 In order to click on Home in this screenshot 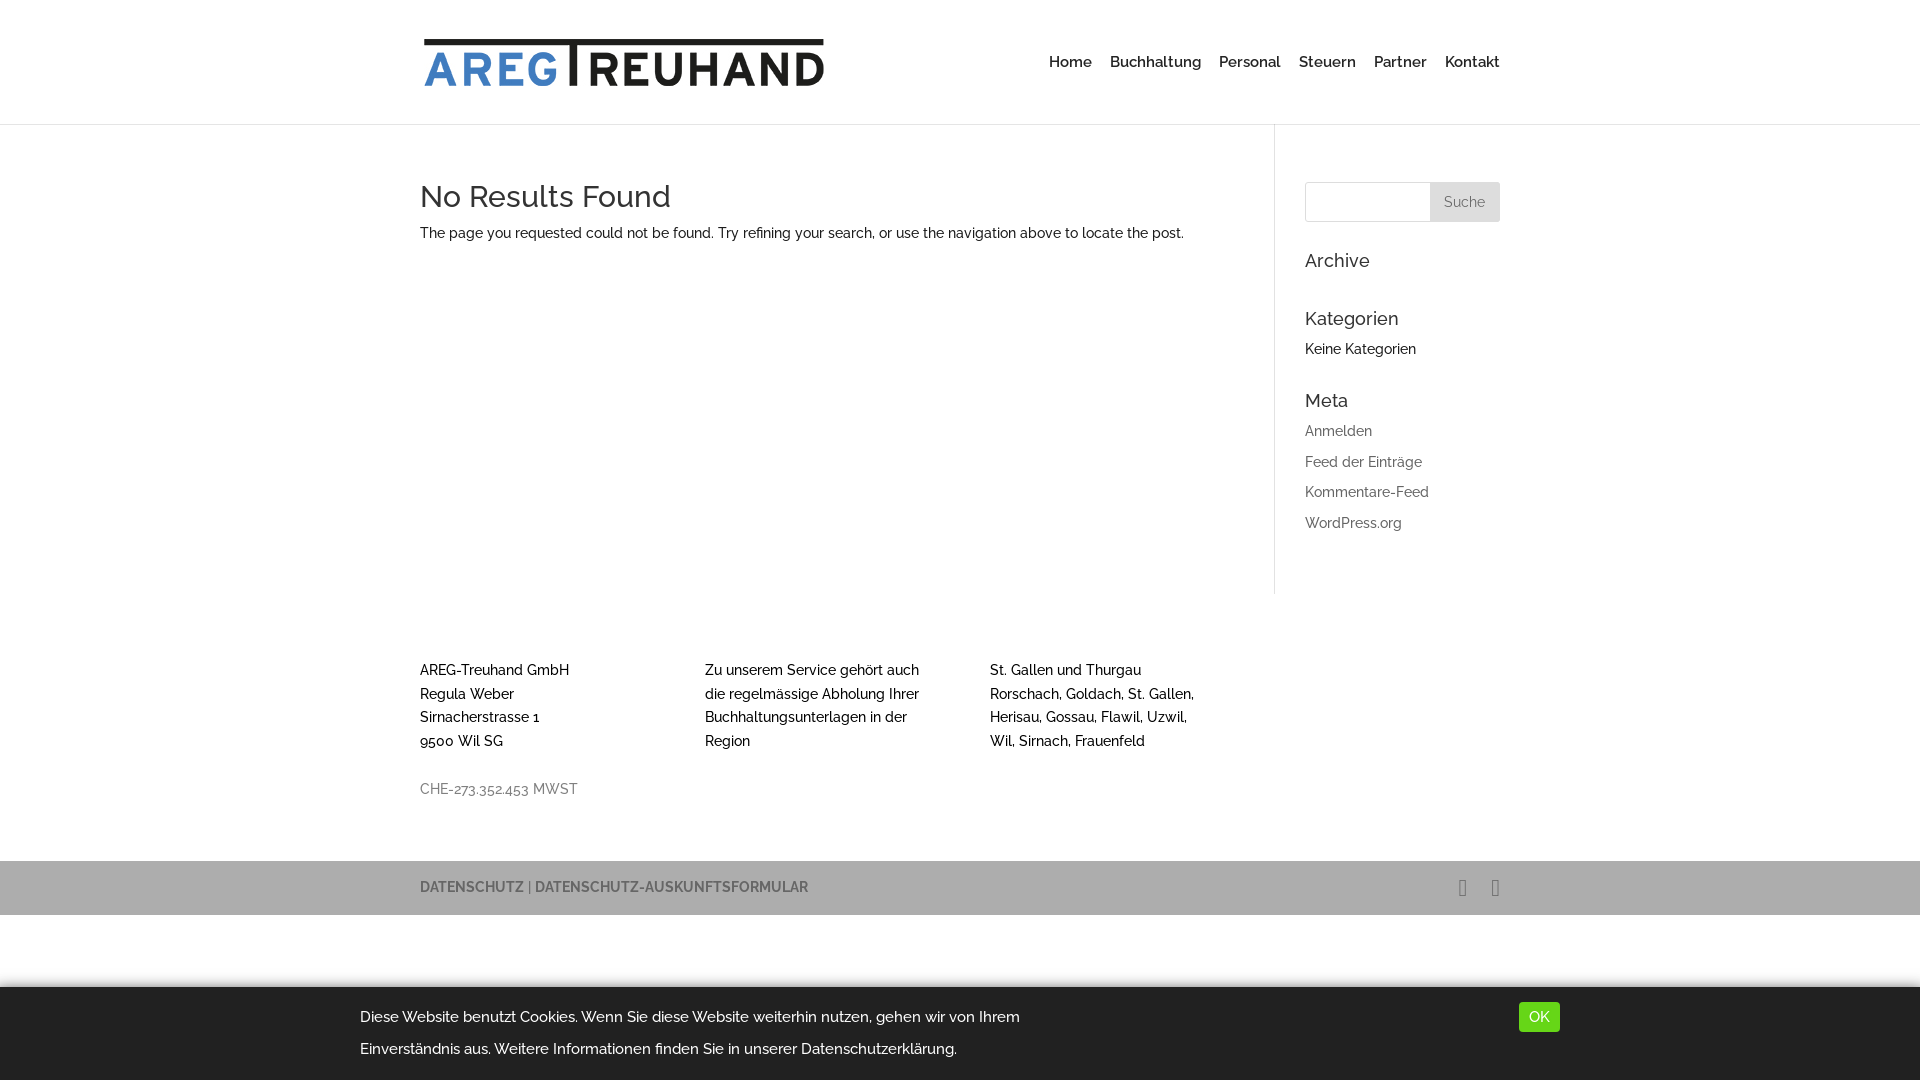, I will do `click(1070, 90)`.